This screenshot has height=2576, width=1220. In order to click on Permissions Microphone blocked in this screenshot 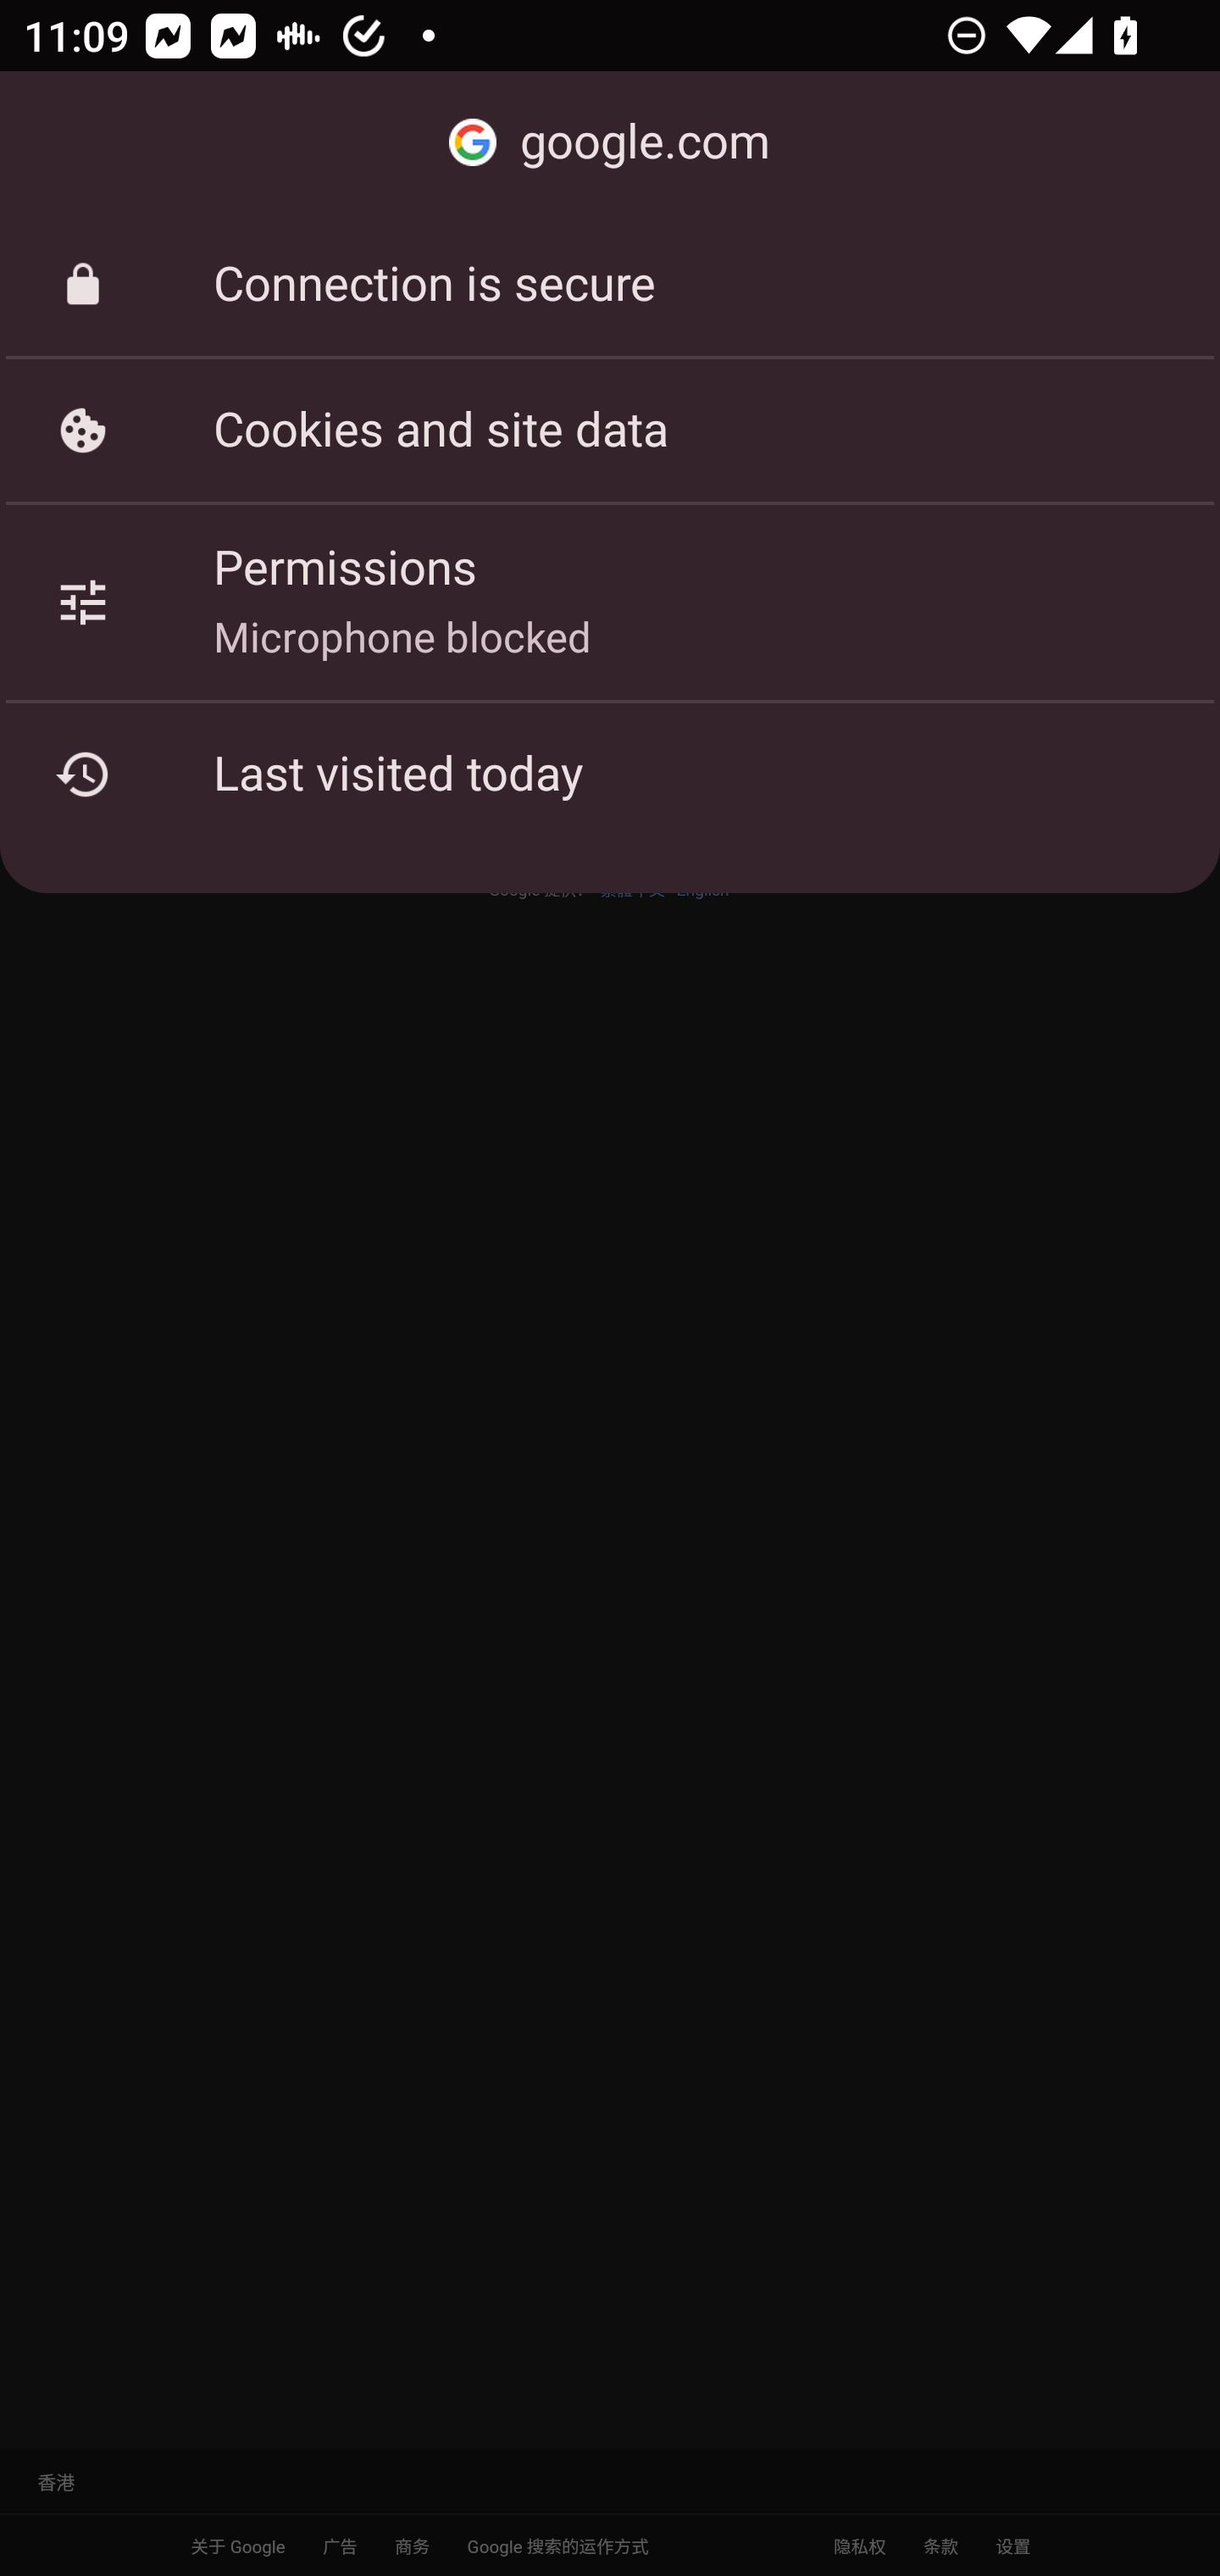, I will do `click(610, 602)`.